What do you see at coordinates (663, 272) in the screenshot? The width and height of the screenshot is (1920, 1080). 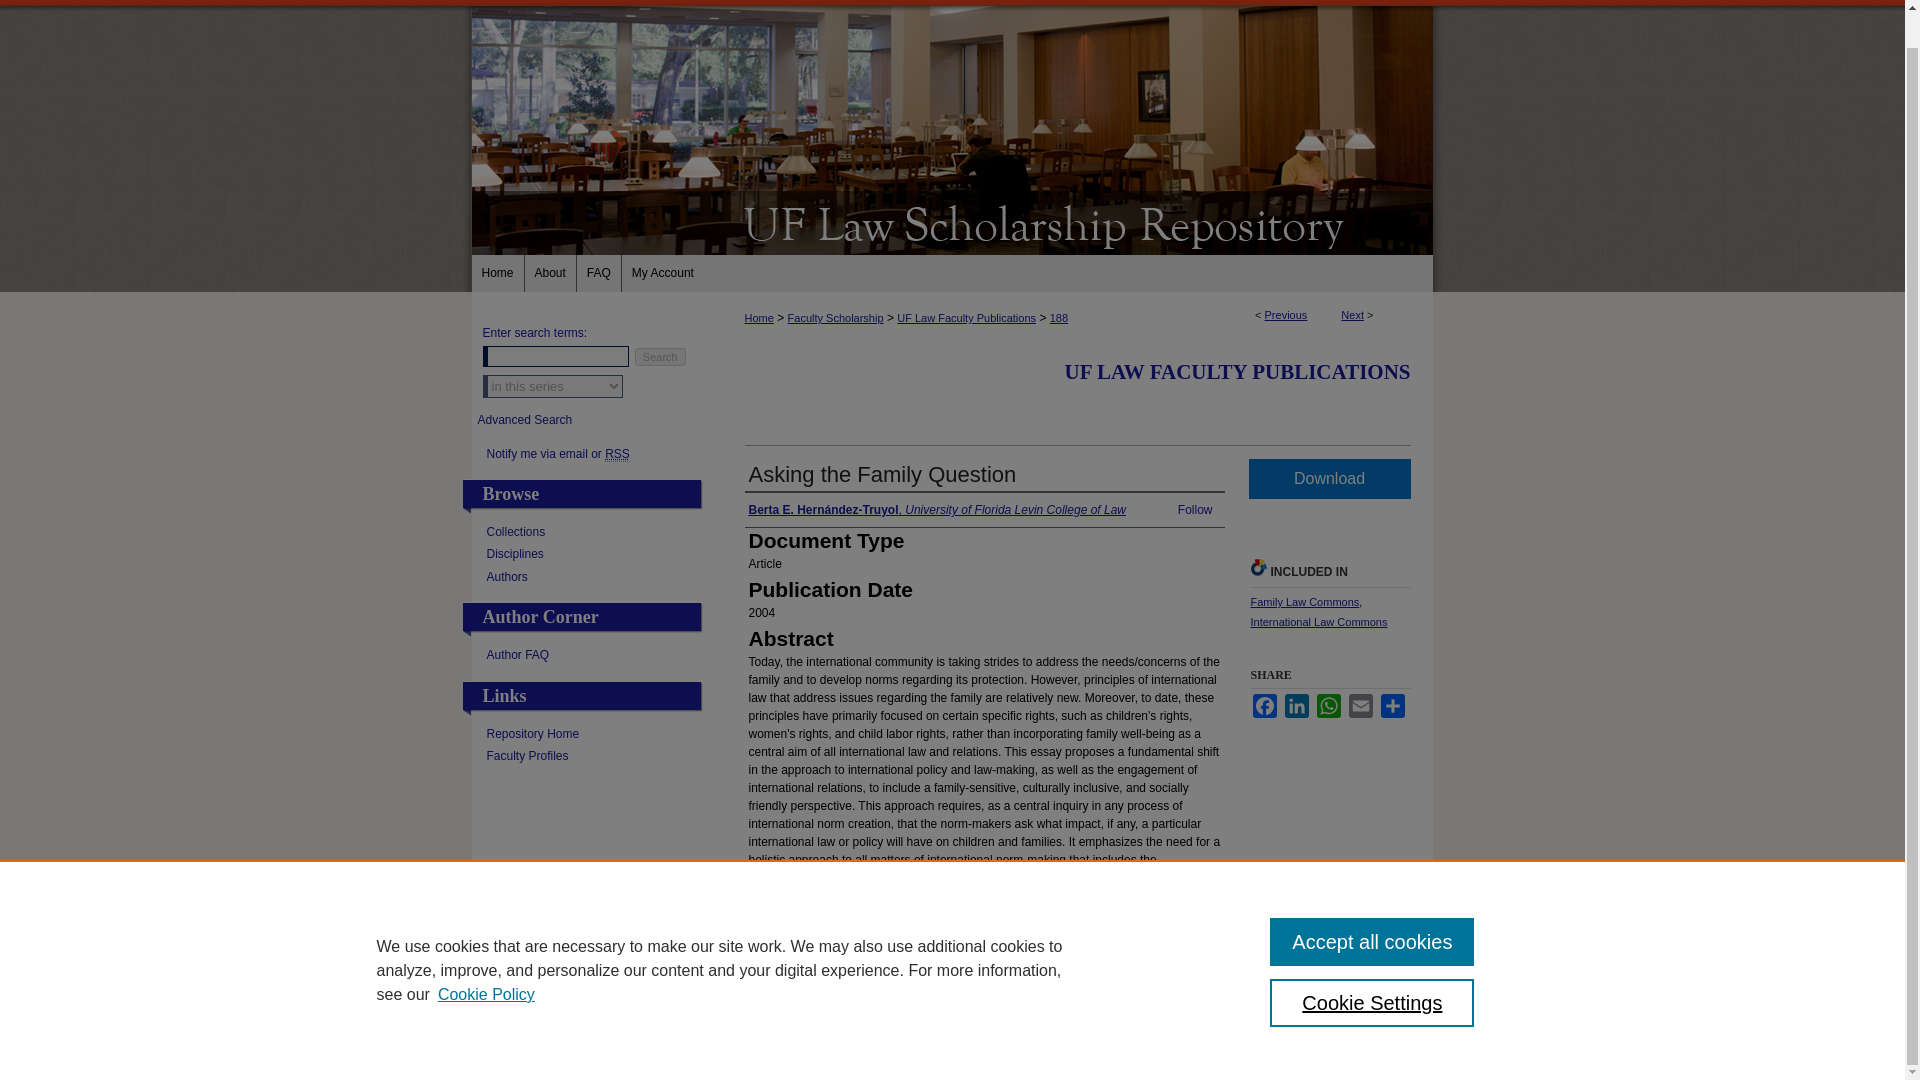 I see `My Account` at bounding box center [663, 272].